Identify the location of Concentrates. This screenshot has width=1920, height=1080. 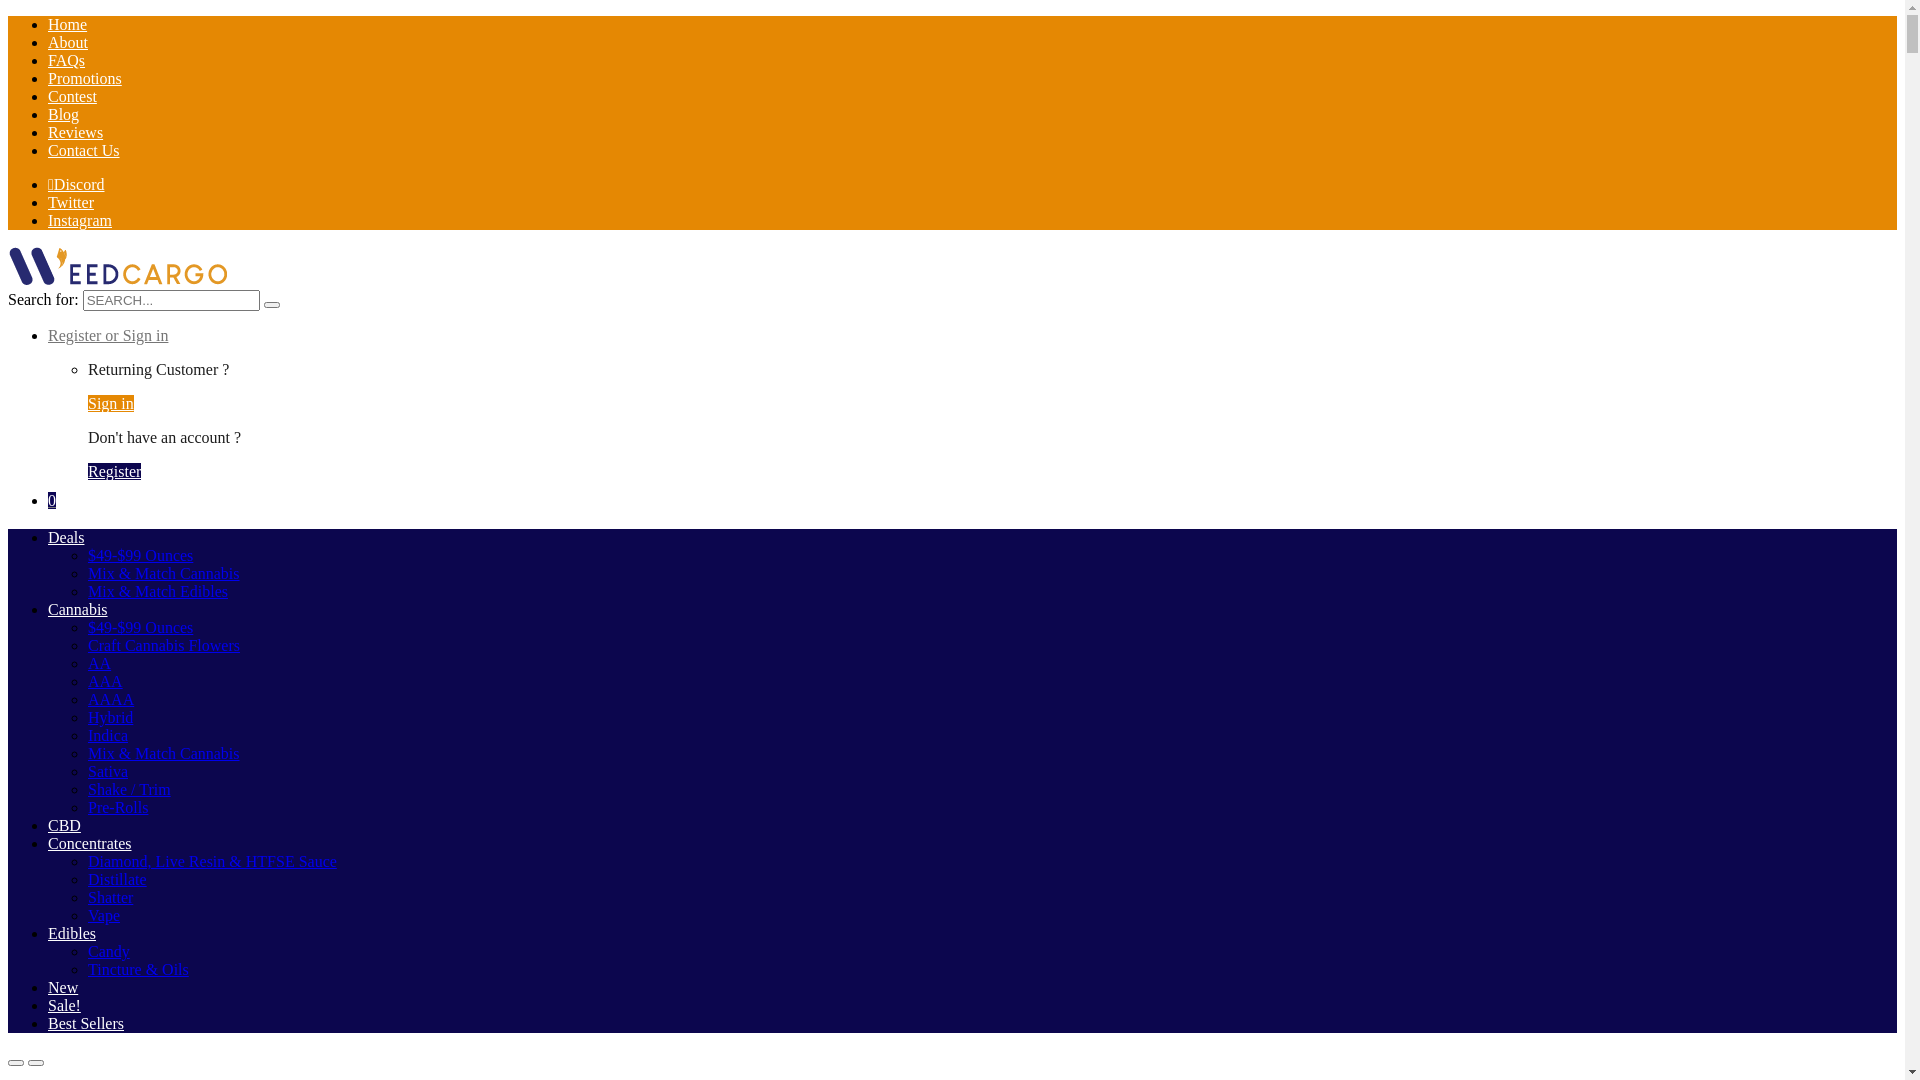
(90, 844).